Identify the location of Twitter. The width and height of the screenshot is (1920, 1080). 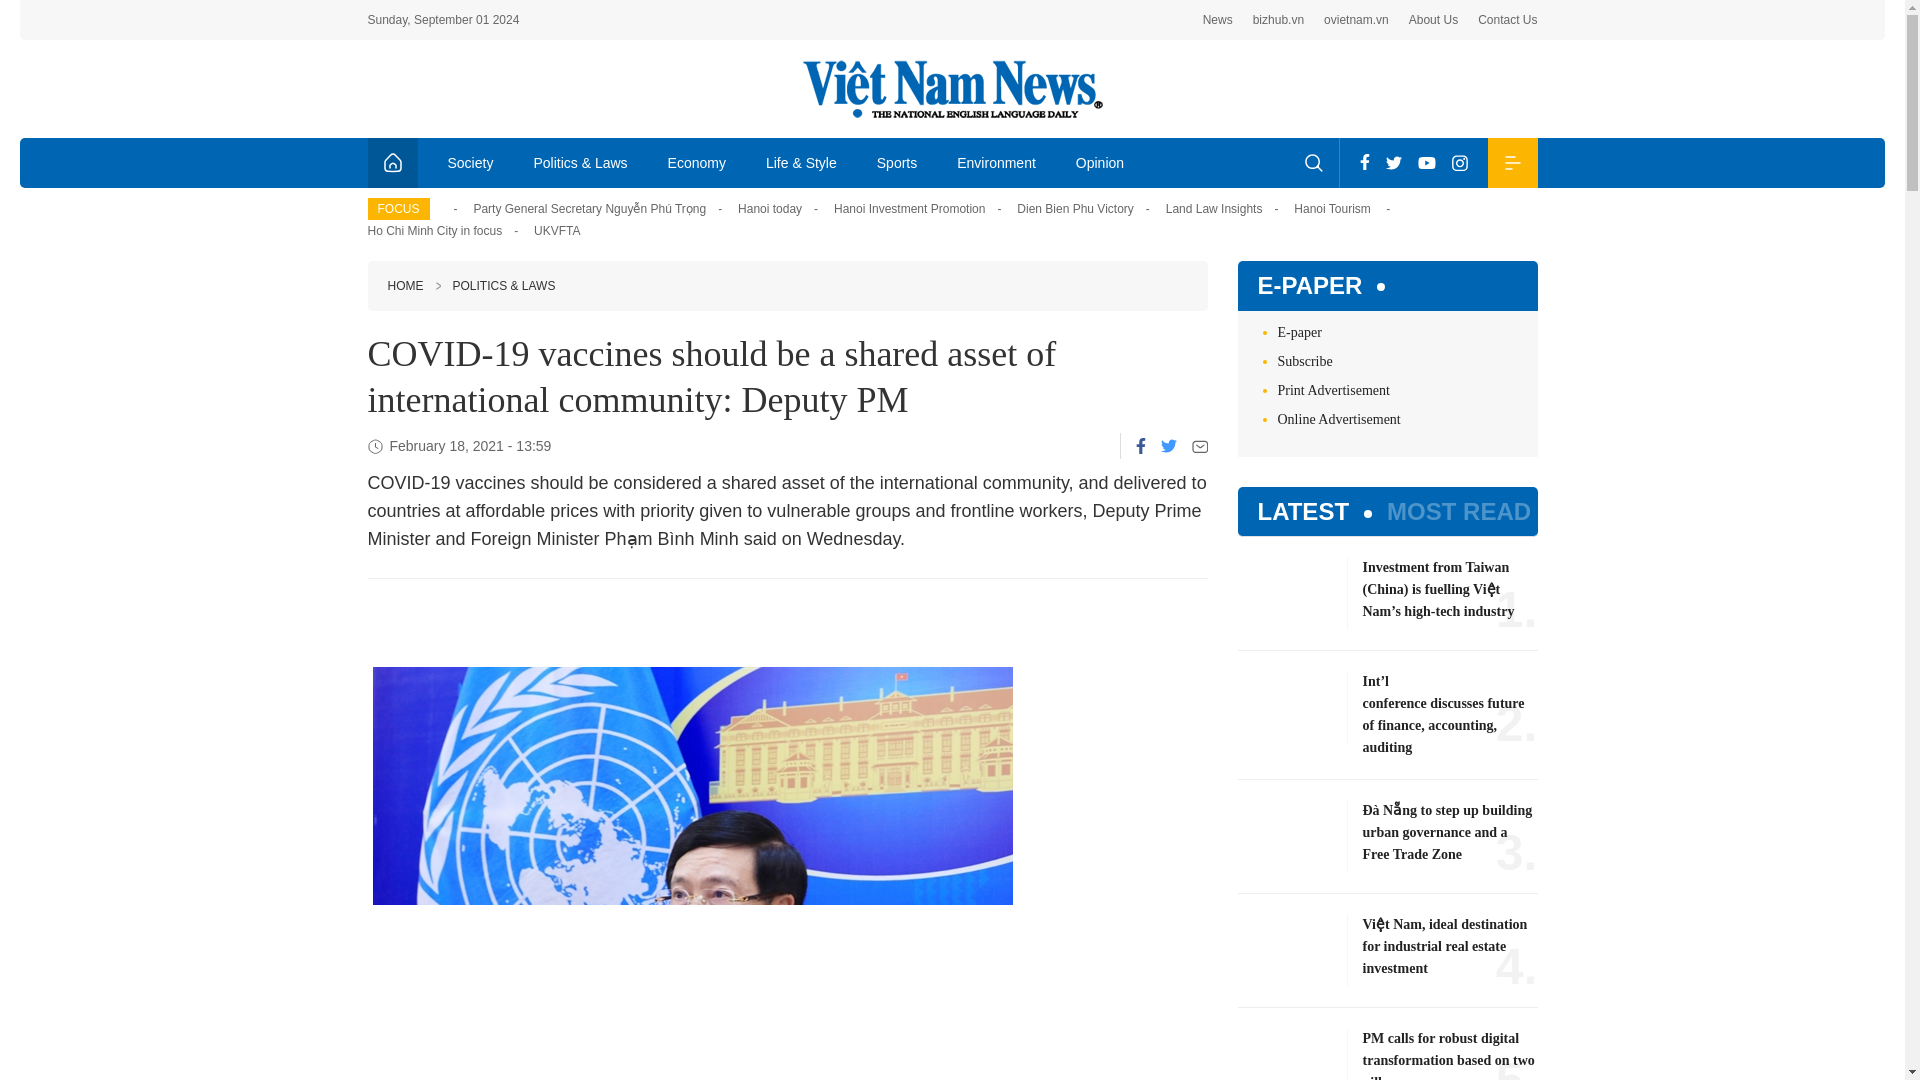
(1394, 162).